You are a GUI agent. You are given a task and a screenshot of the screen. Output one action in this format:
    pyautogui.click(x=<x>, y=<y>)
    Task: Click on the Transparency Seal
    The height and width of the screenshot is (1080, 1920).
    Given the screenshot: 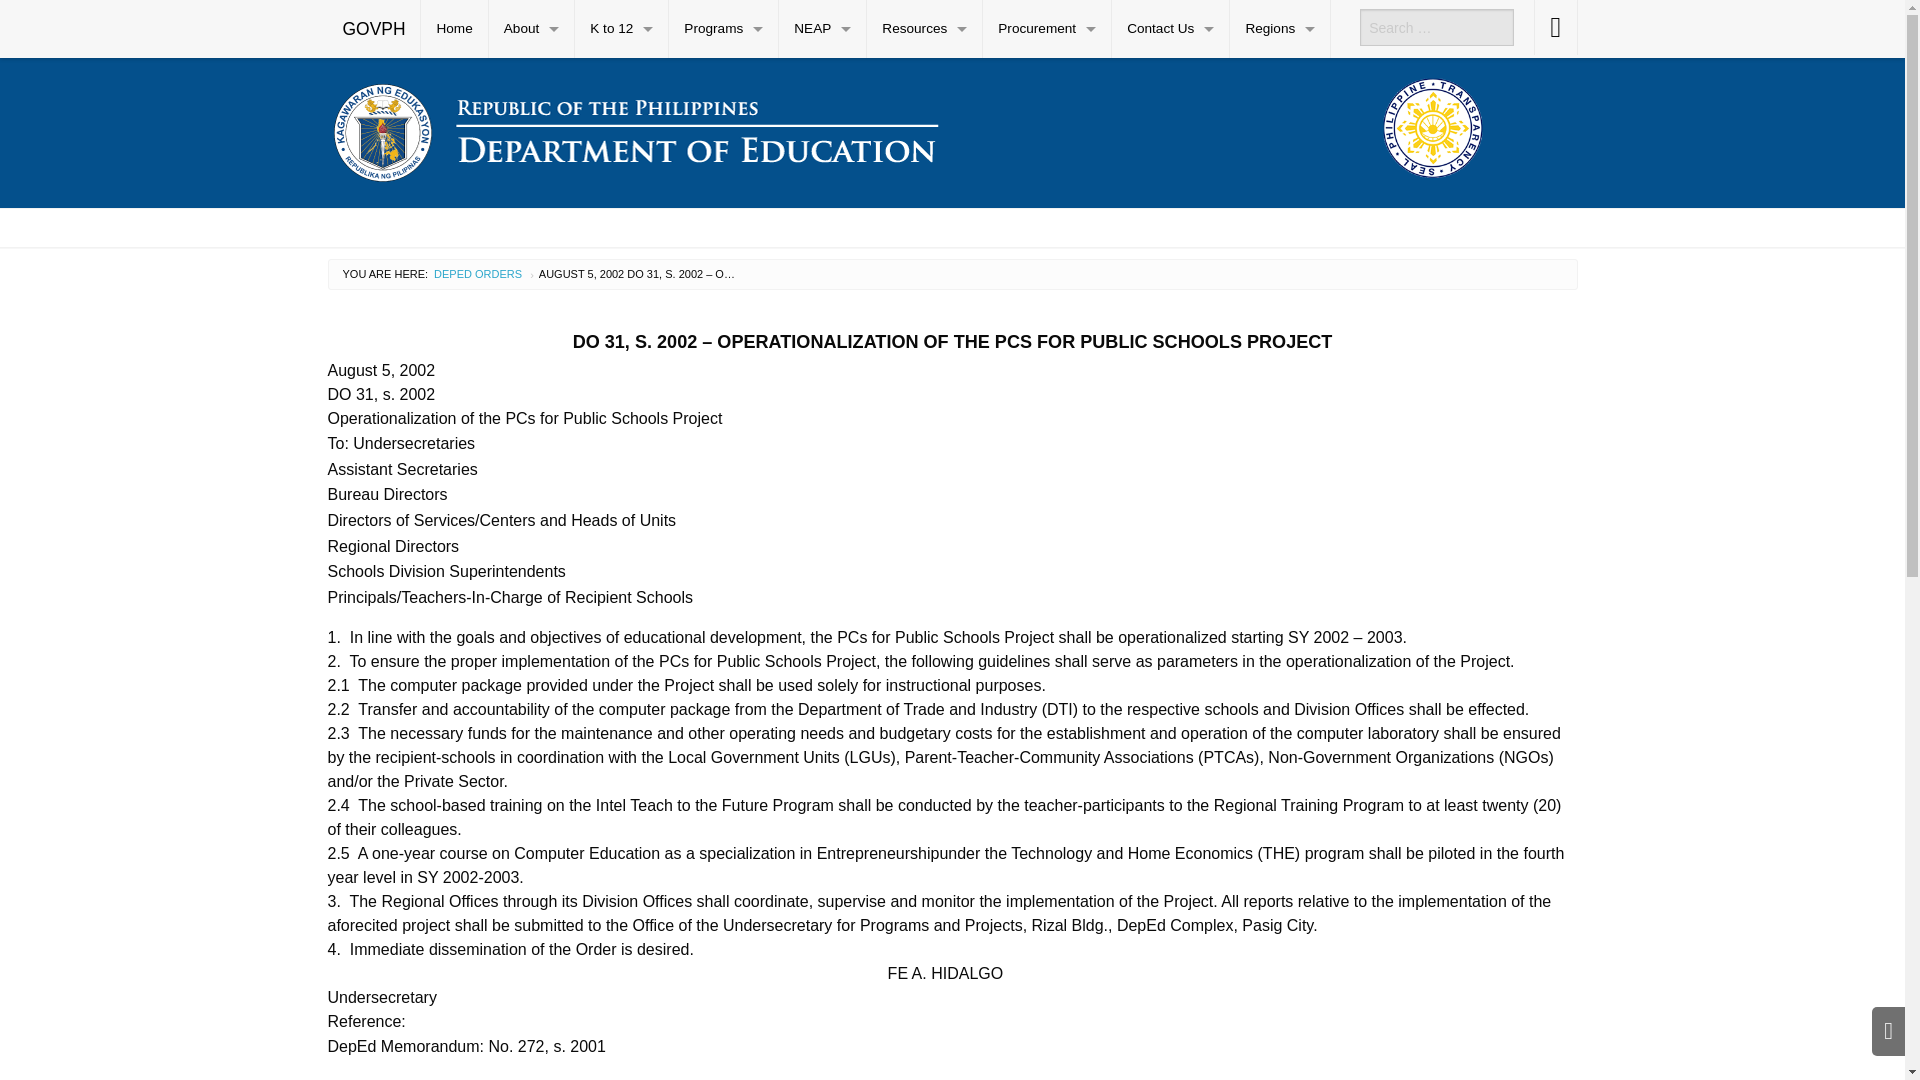 What is the action you would take?
    pyautogui.click(x=1432, y=128)
    